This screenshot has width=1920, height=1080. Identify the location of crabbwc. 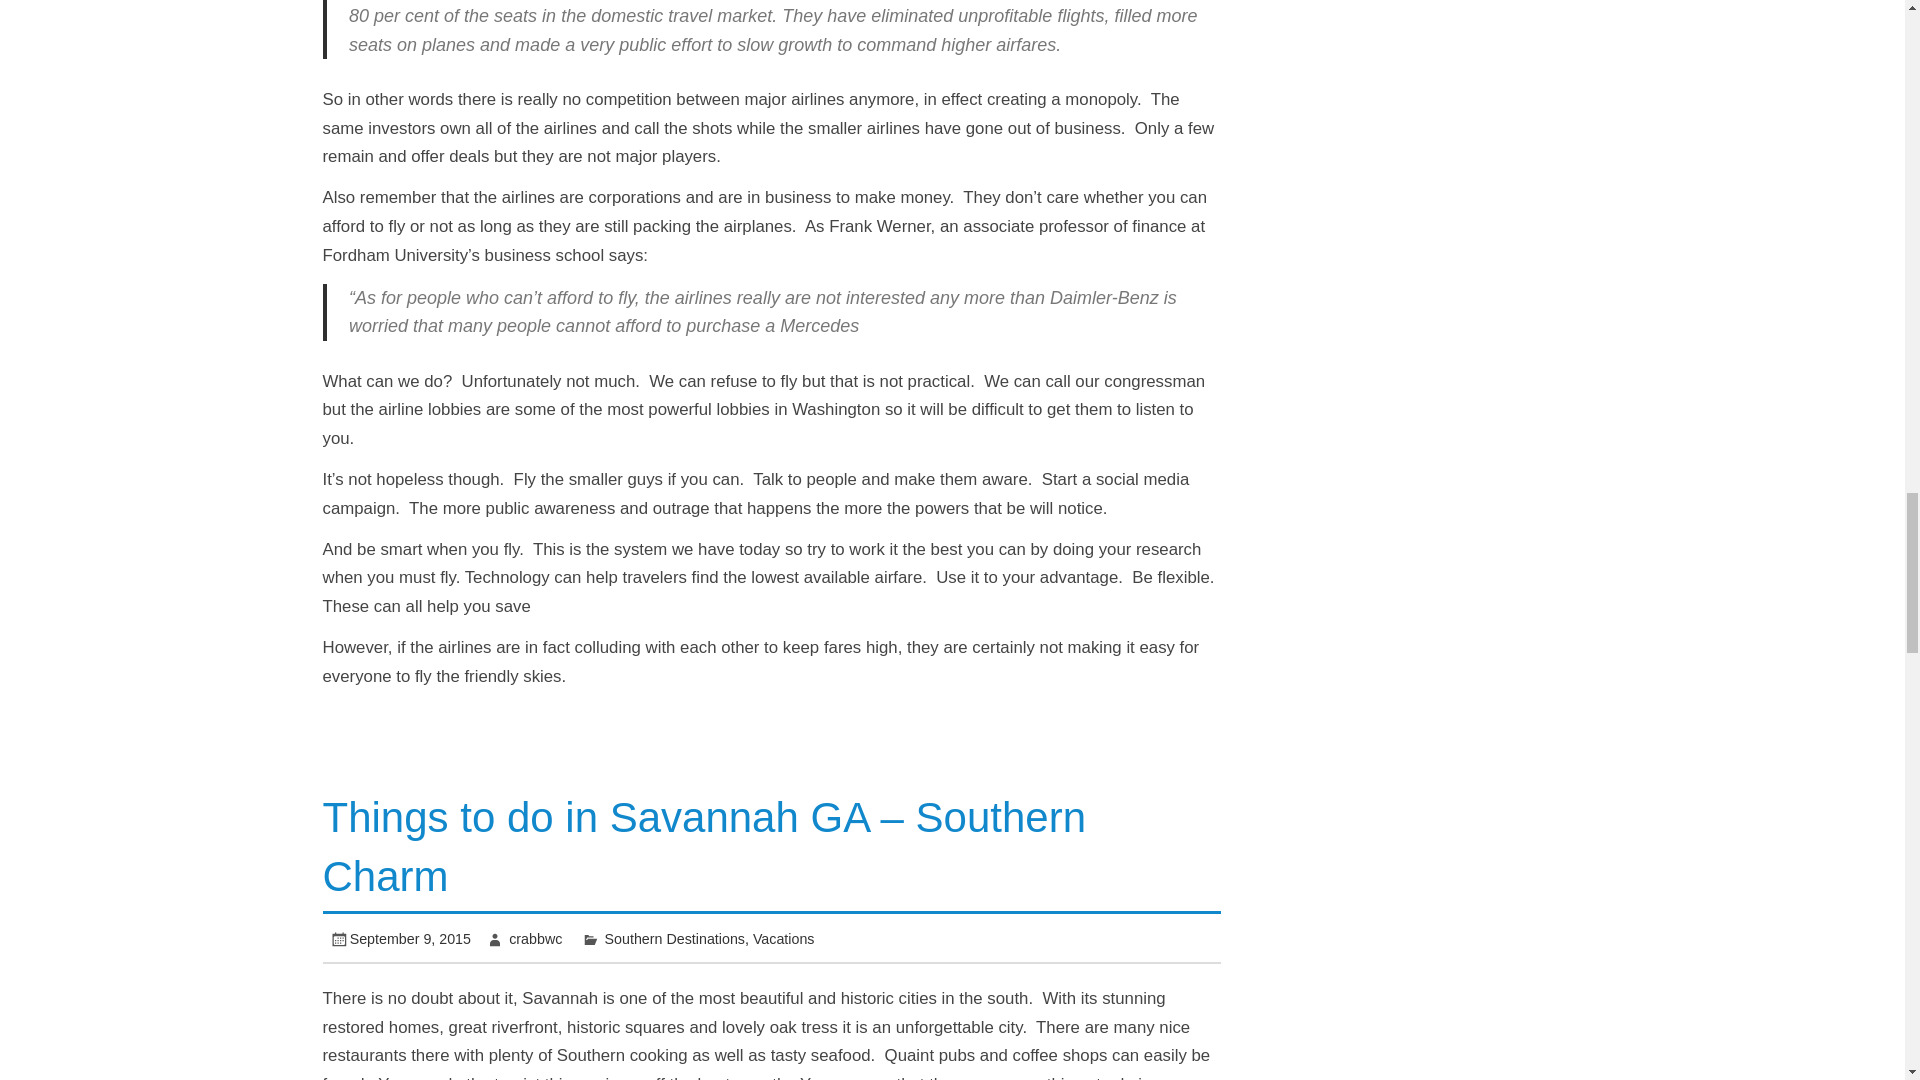
(535, 938).